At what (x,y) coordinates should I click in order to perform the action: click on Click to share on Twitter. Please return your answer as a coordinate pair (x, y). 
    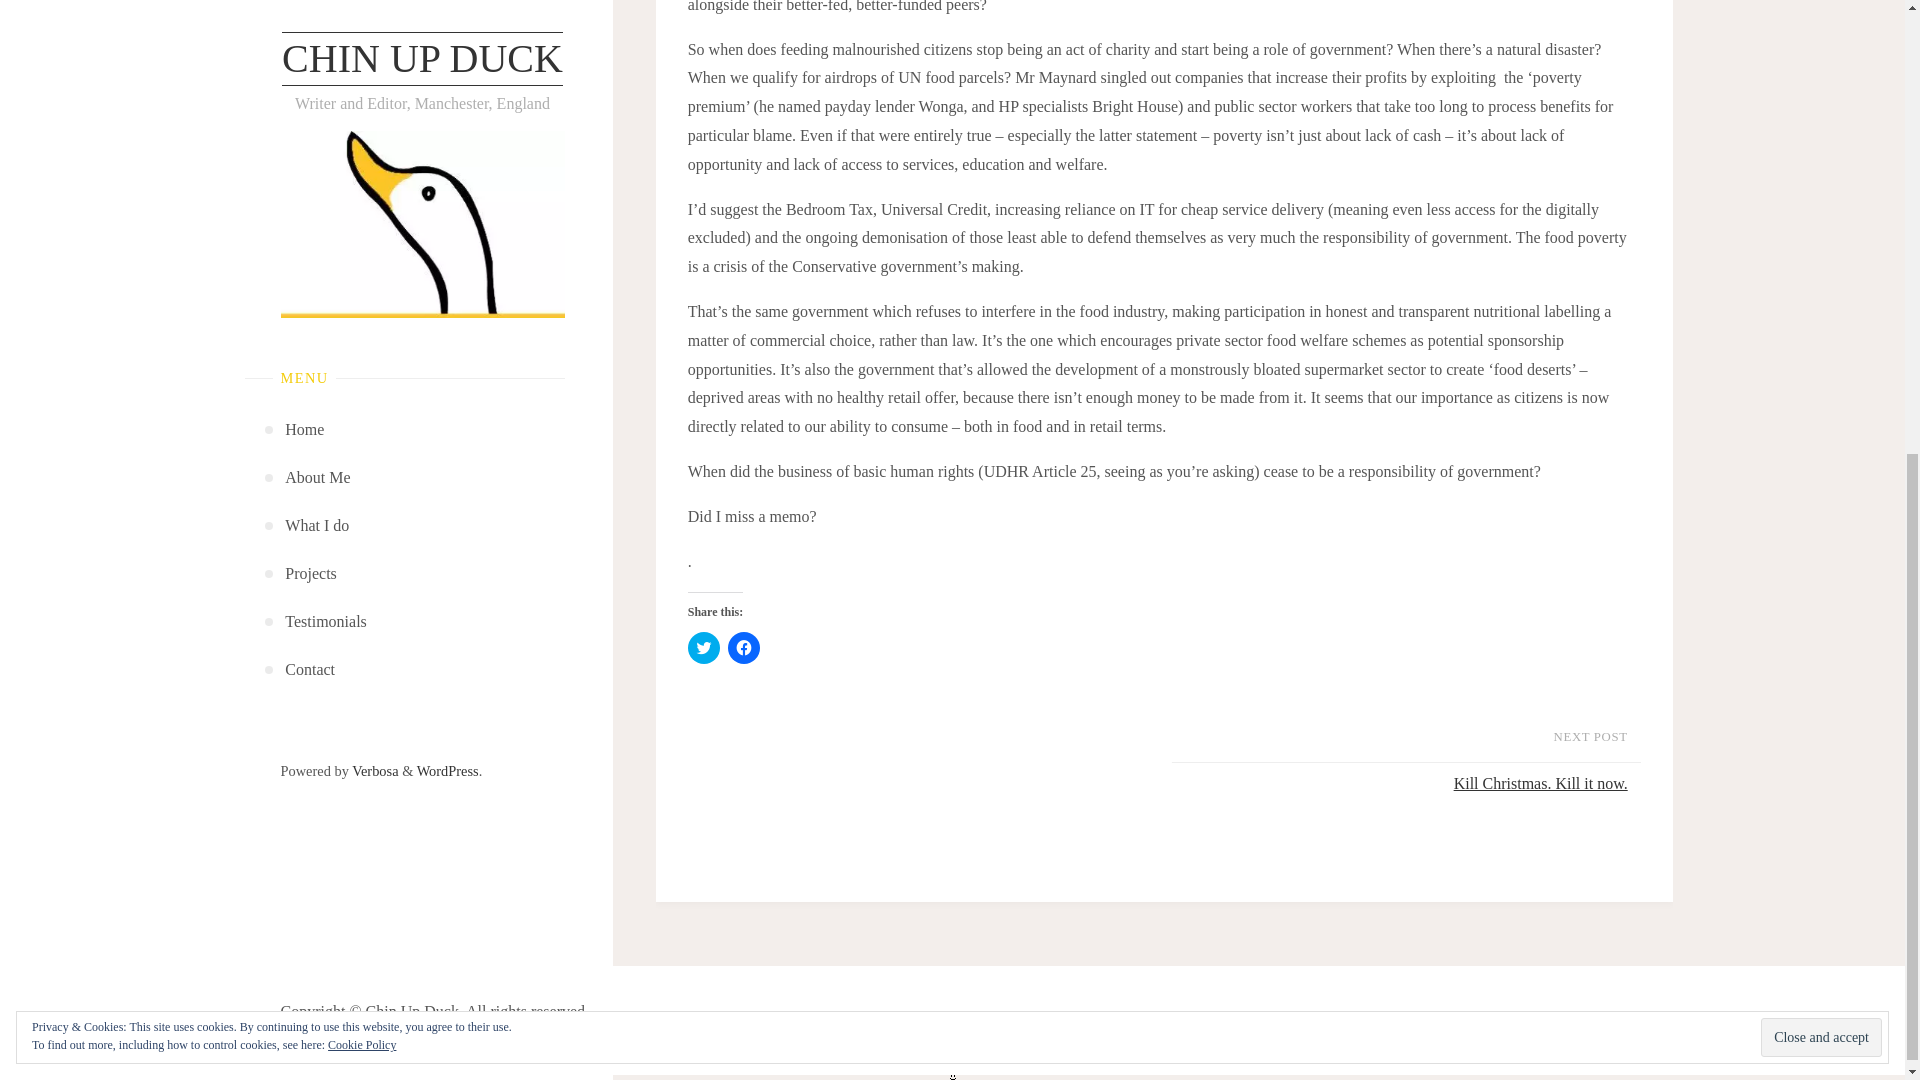
    Looking at the image, I should click on (704, 648).